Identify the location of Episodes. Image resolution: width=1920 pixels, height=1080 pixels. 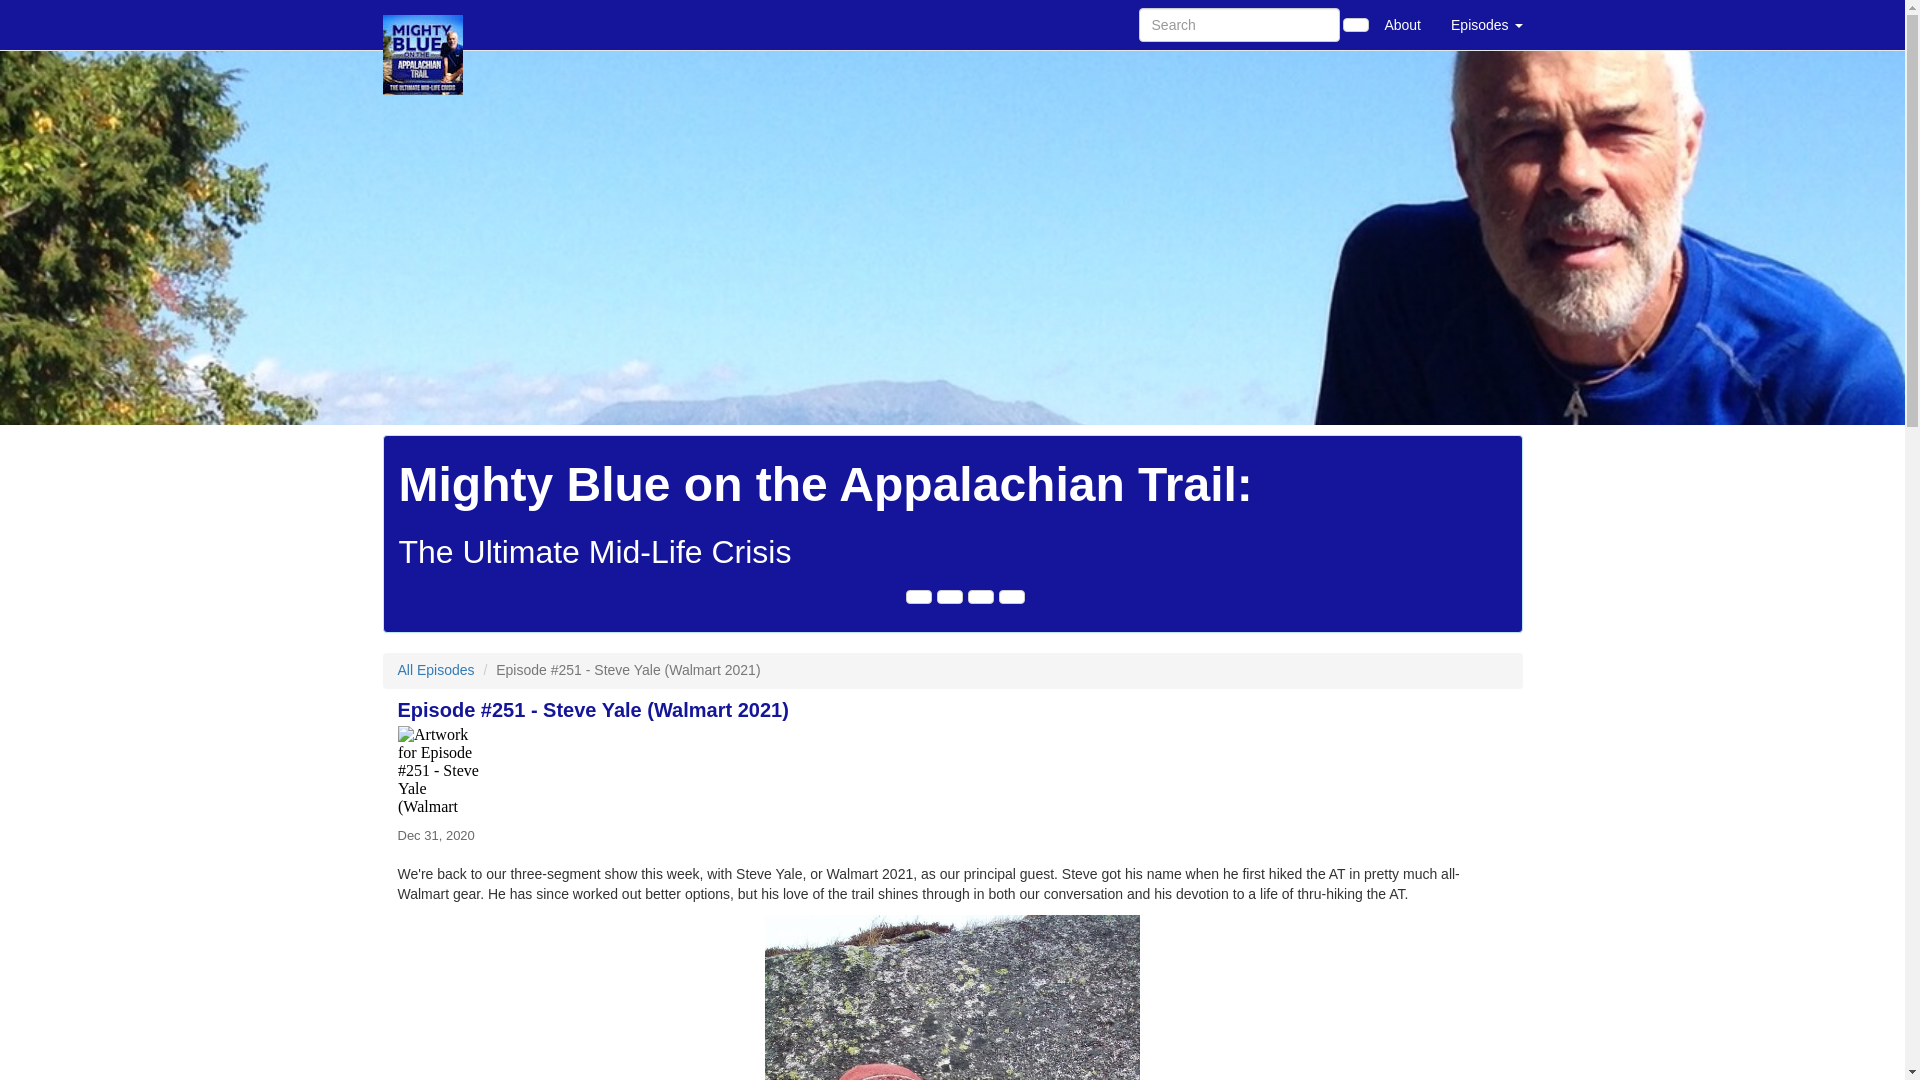
(1486, 24).